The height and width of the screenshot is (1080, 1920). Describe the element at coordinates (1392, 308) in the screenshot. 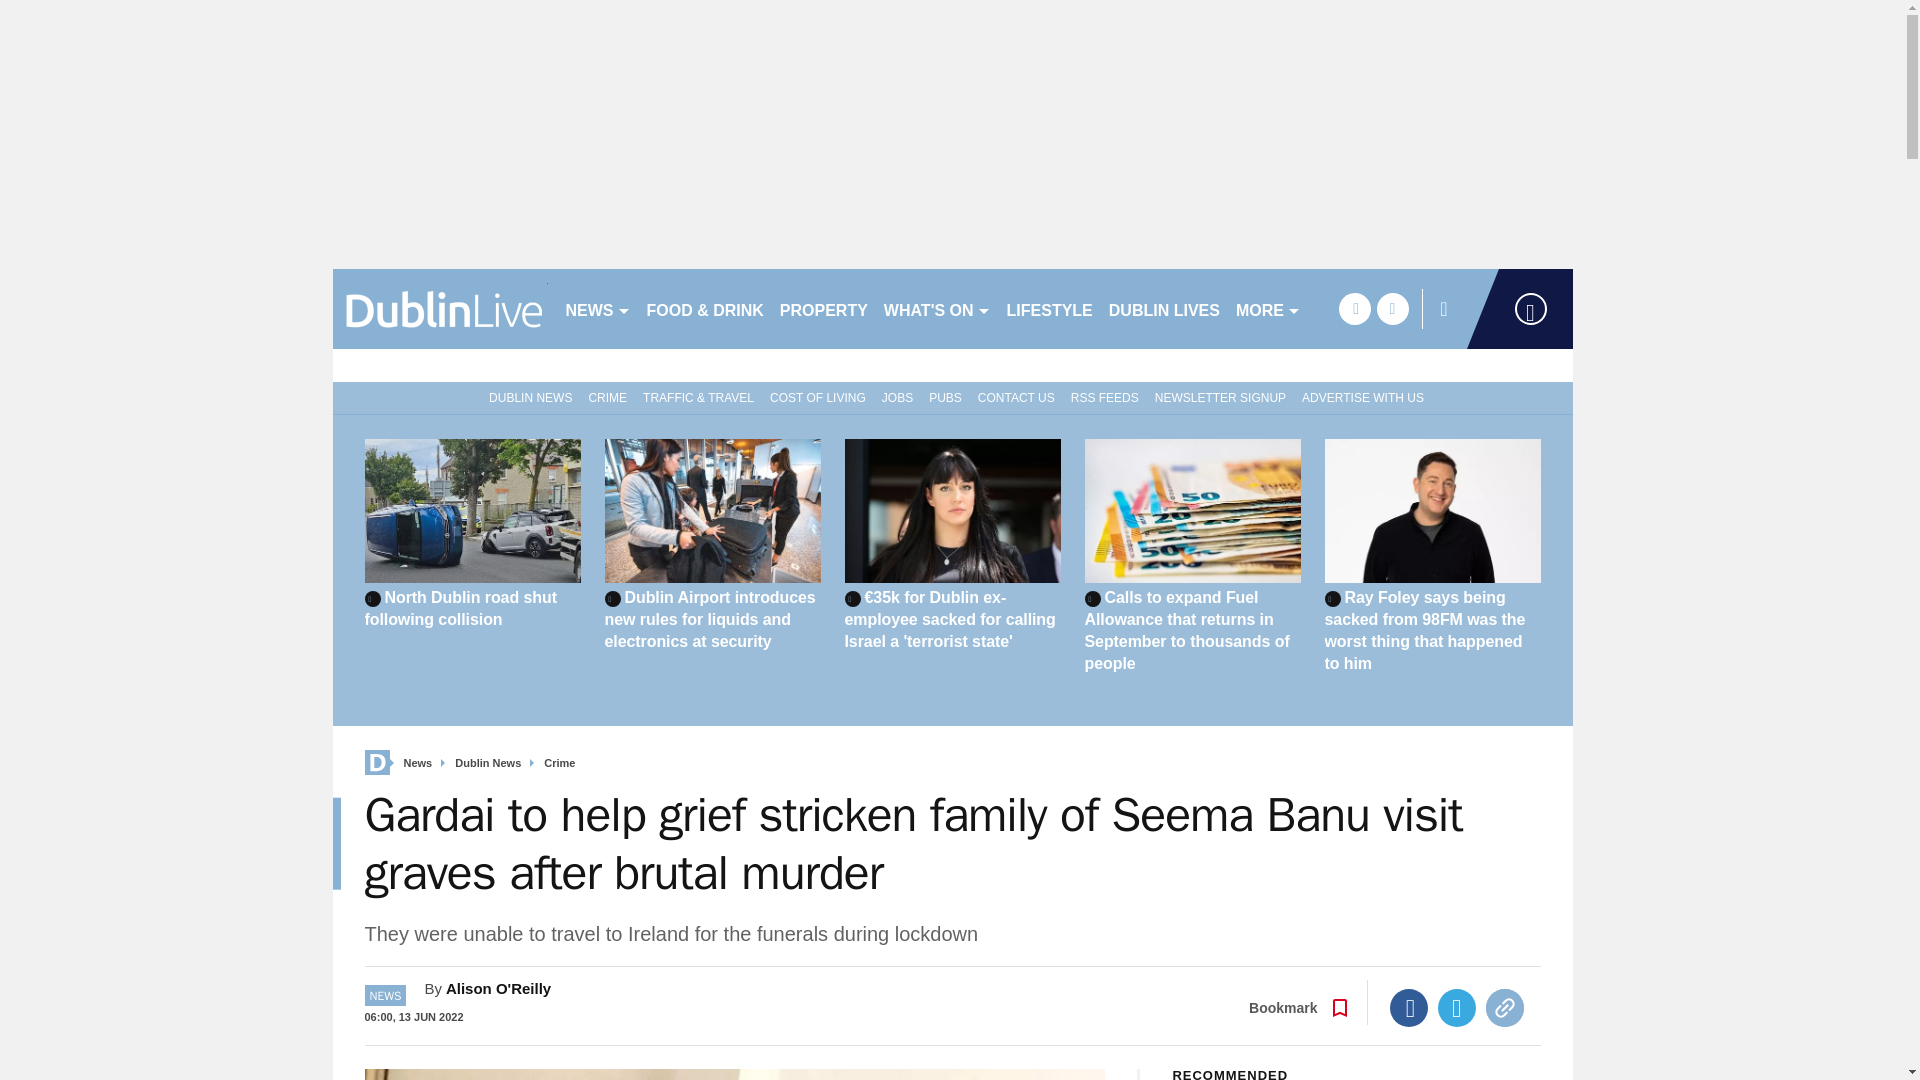

I see `twitter` at that location.